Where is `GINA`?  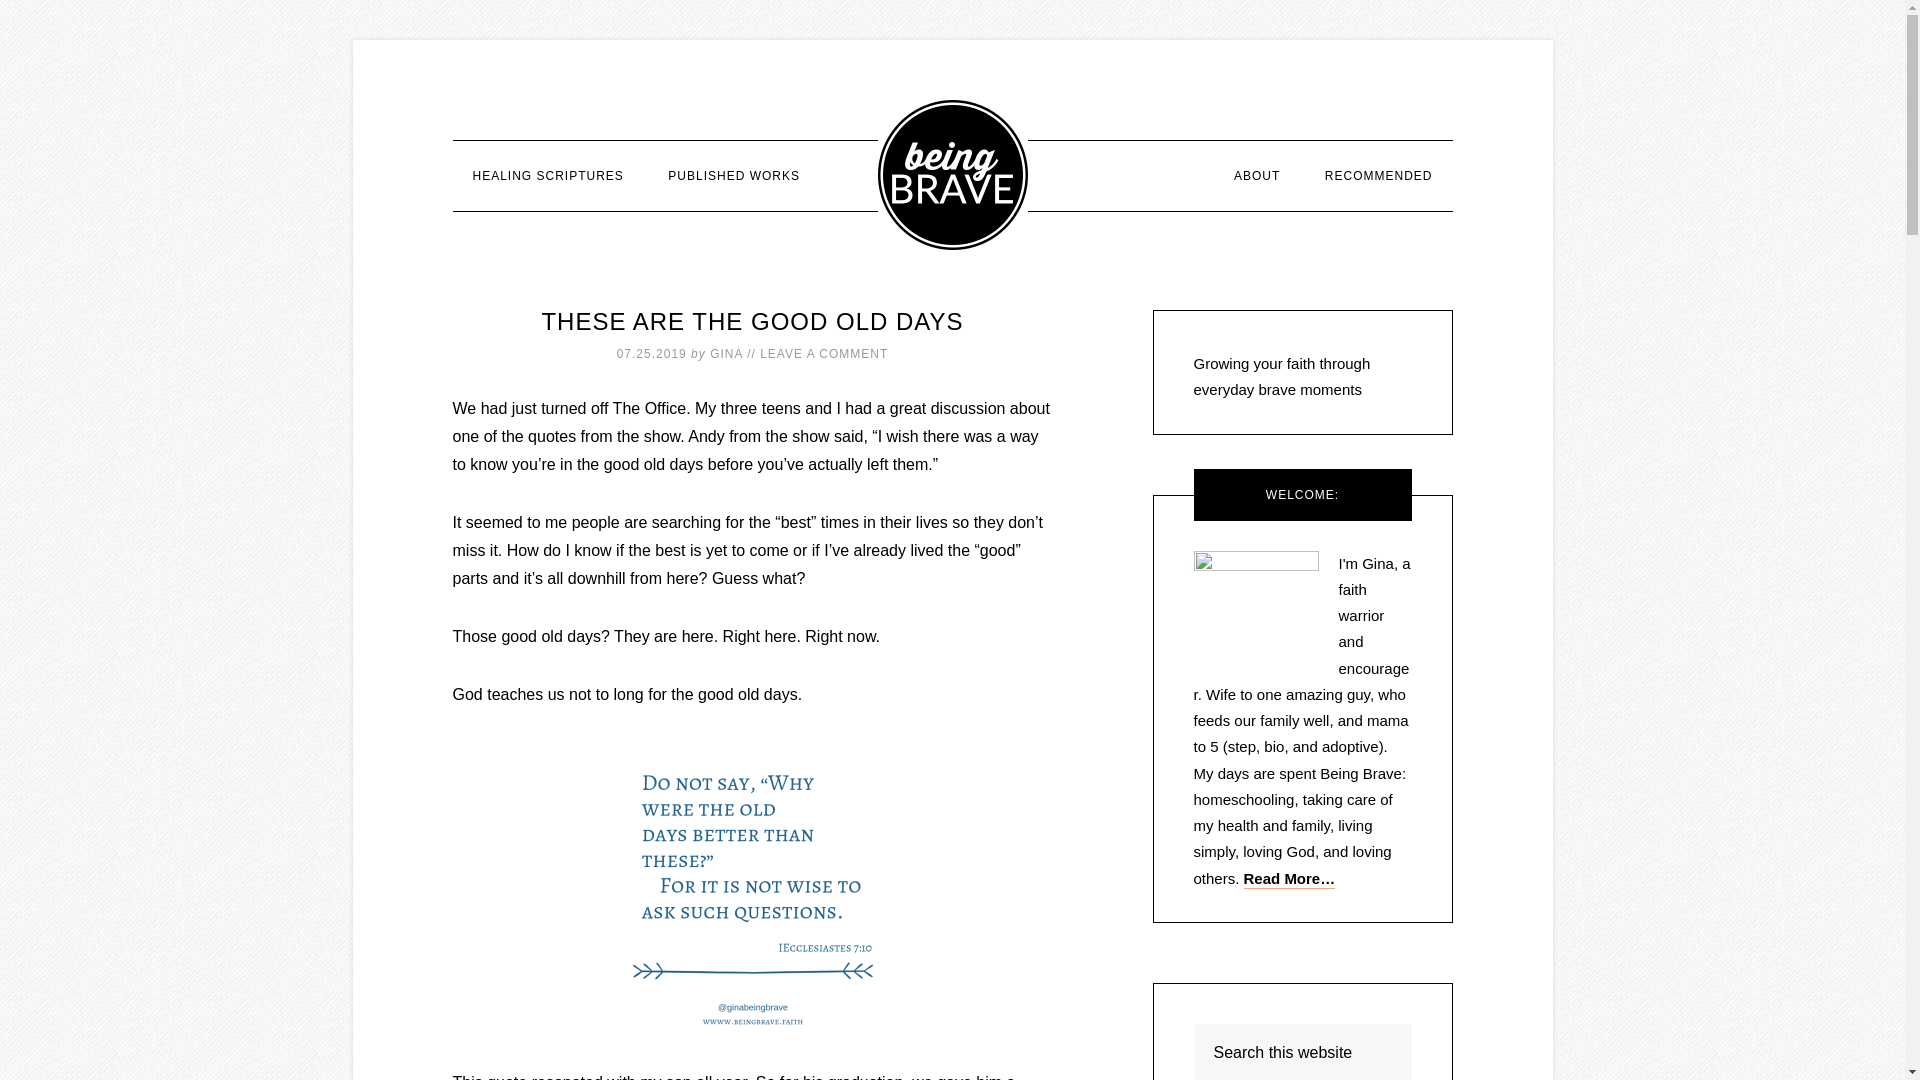 GINA is located at coordinates (726, 353).